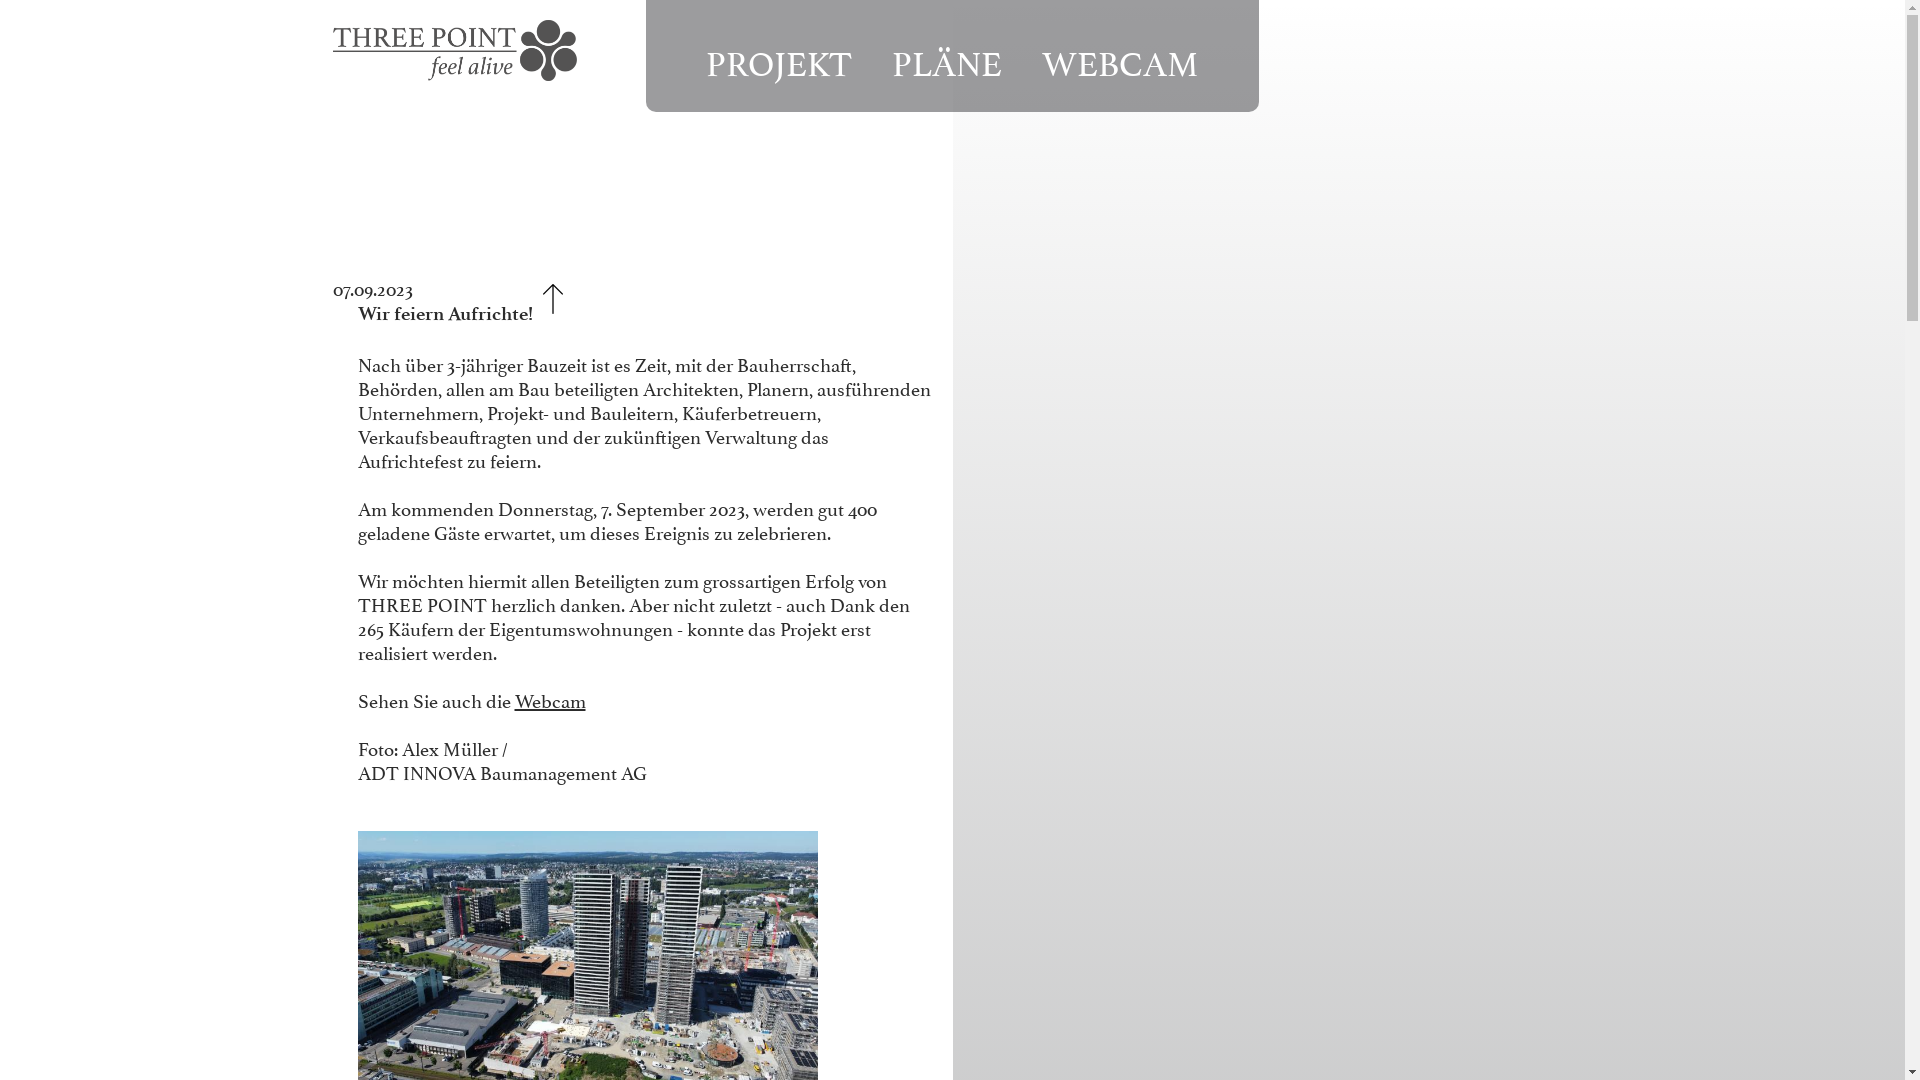  I want to click on PROJEKT, so click(779, 60).